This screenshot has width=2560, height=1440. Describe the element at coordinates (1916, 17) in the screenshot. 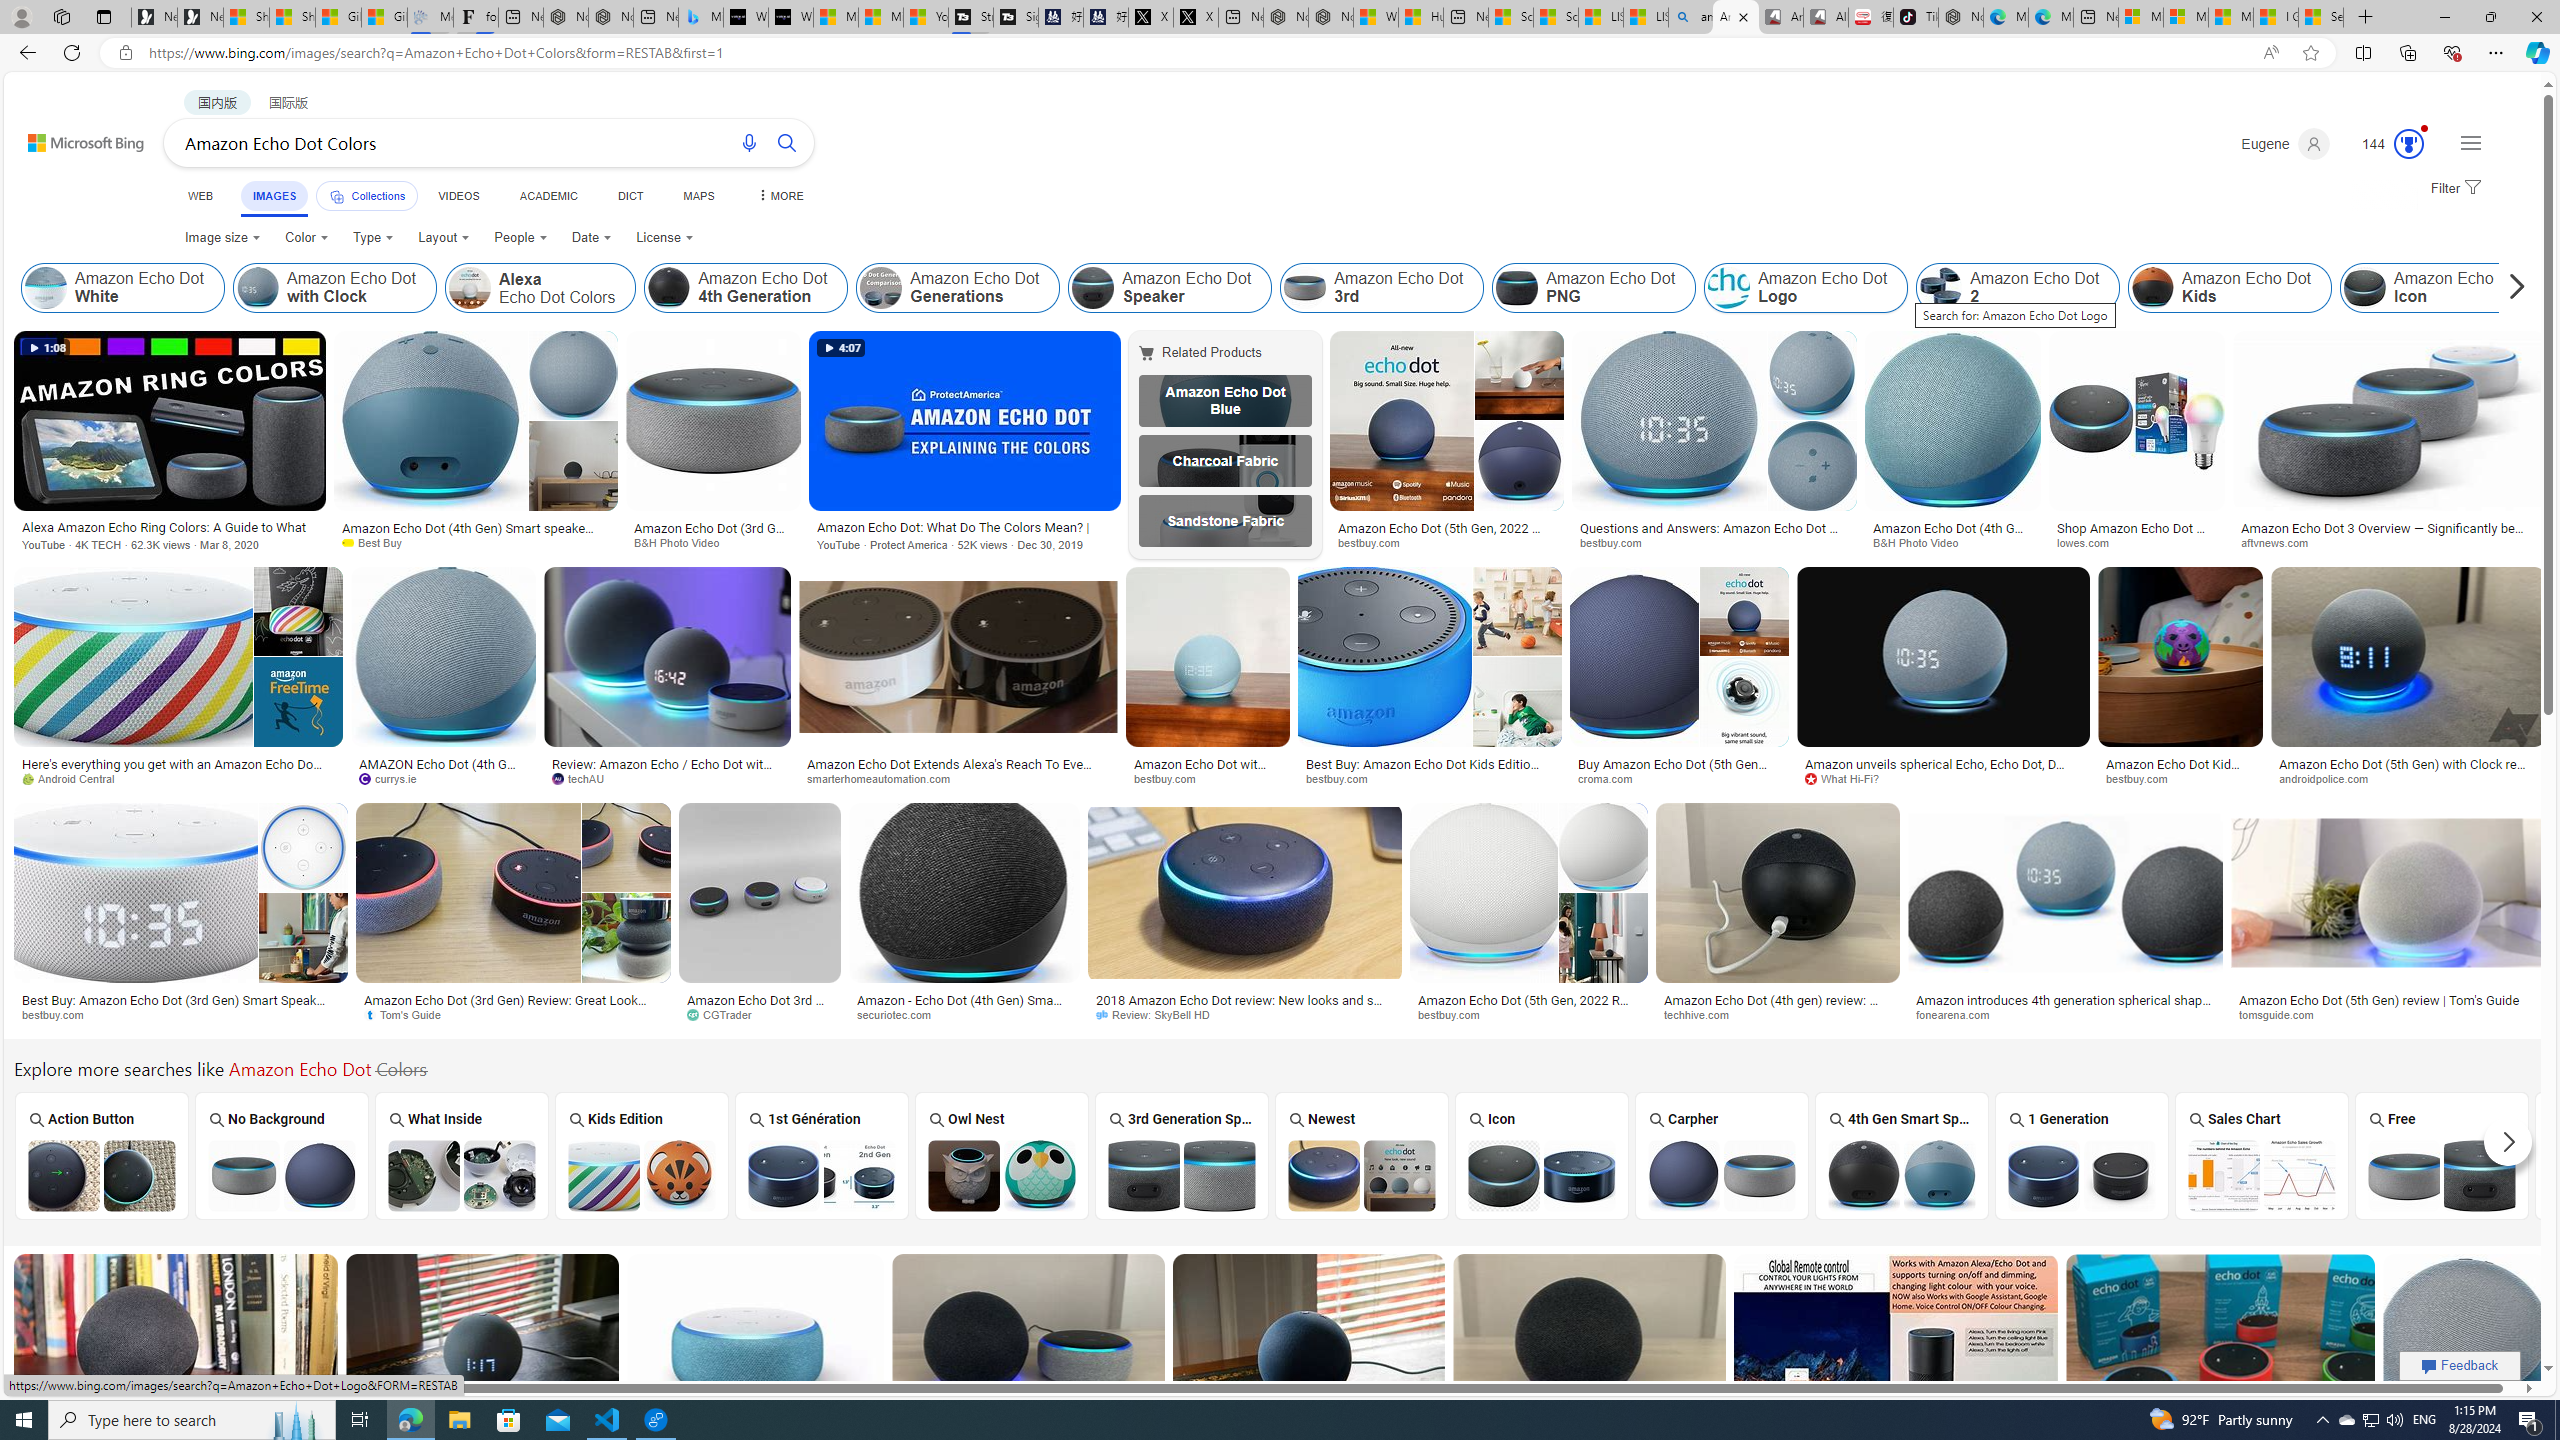

I see `TikTok` at that location.